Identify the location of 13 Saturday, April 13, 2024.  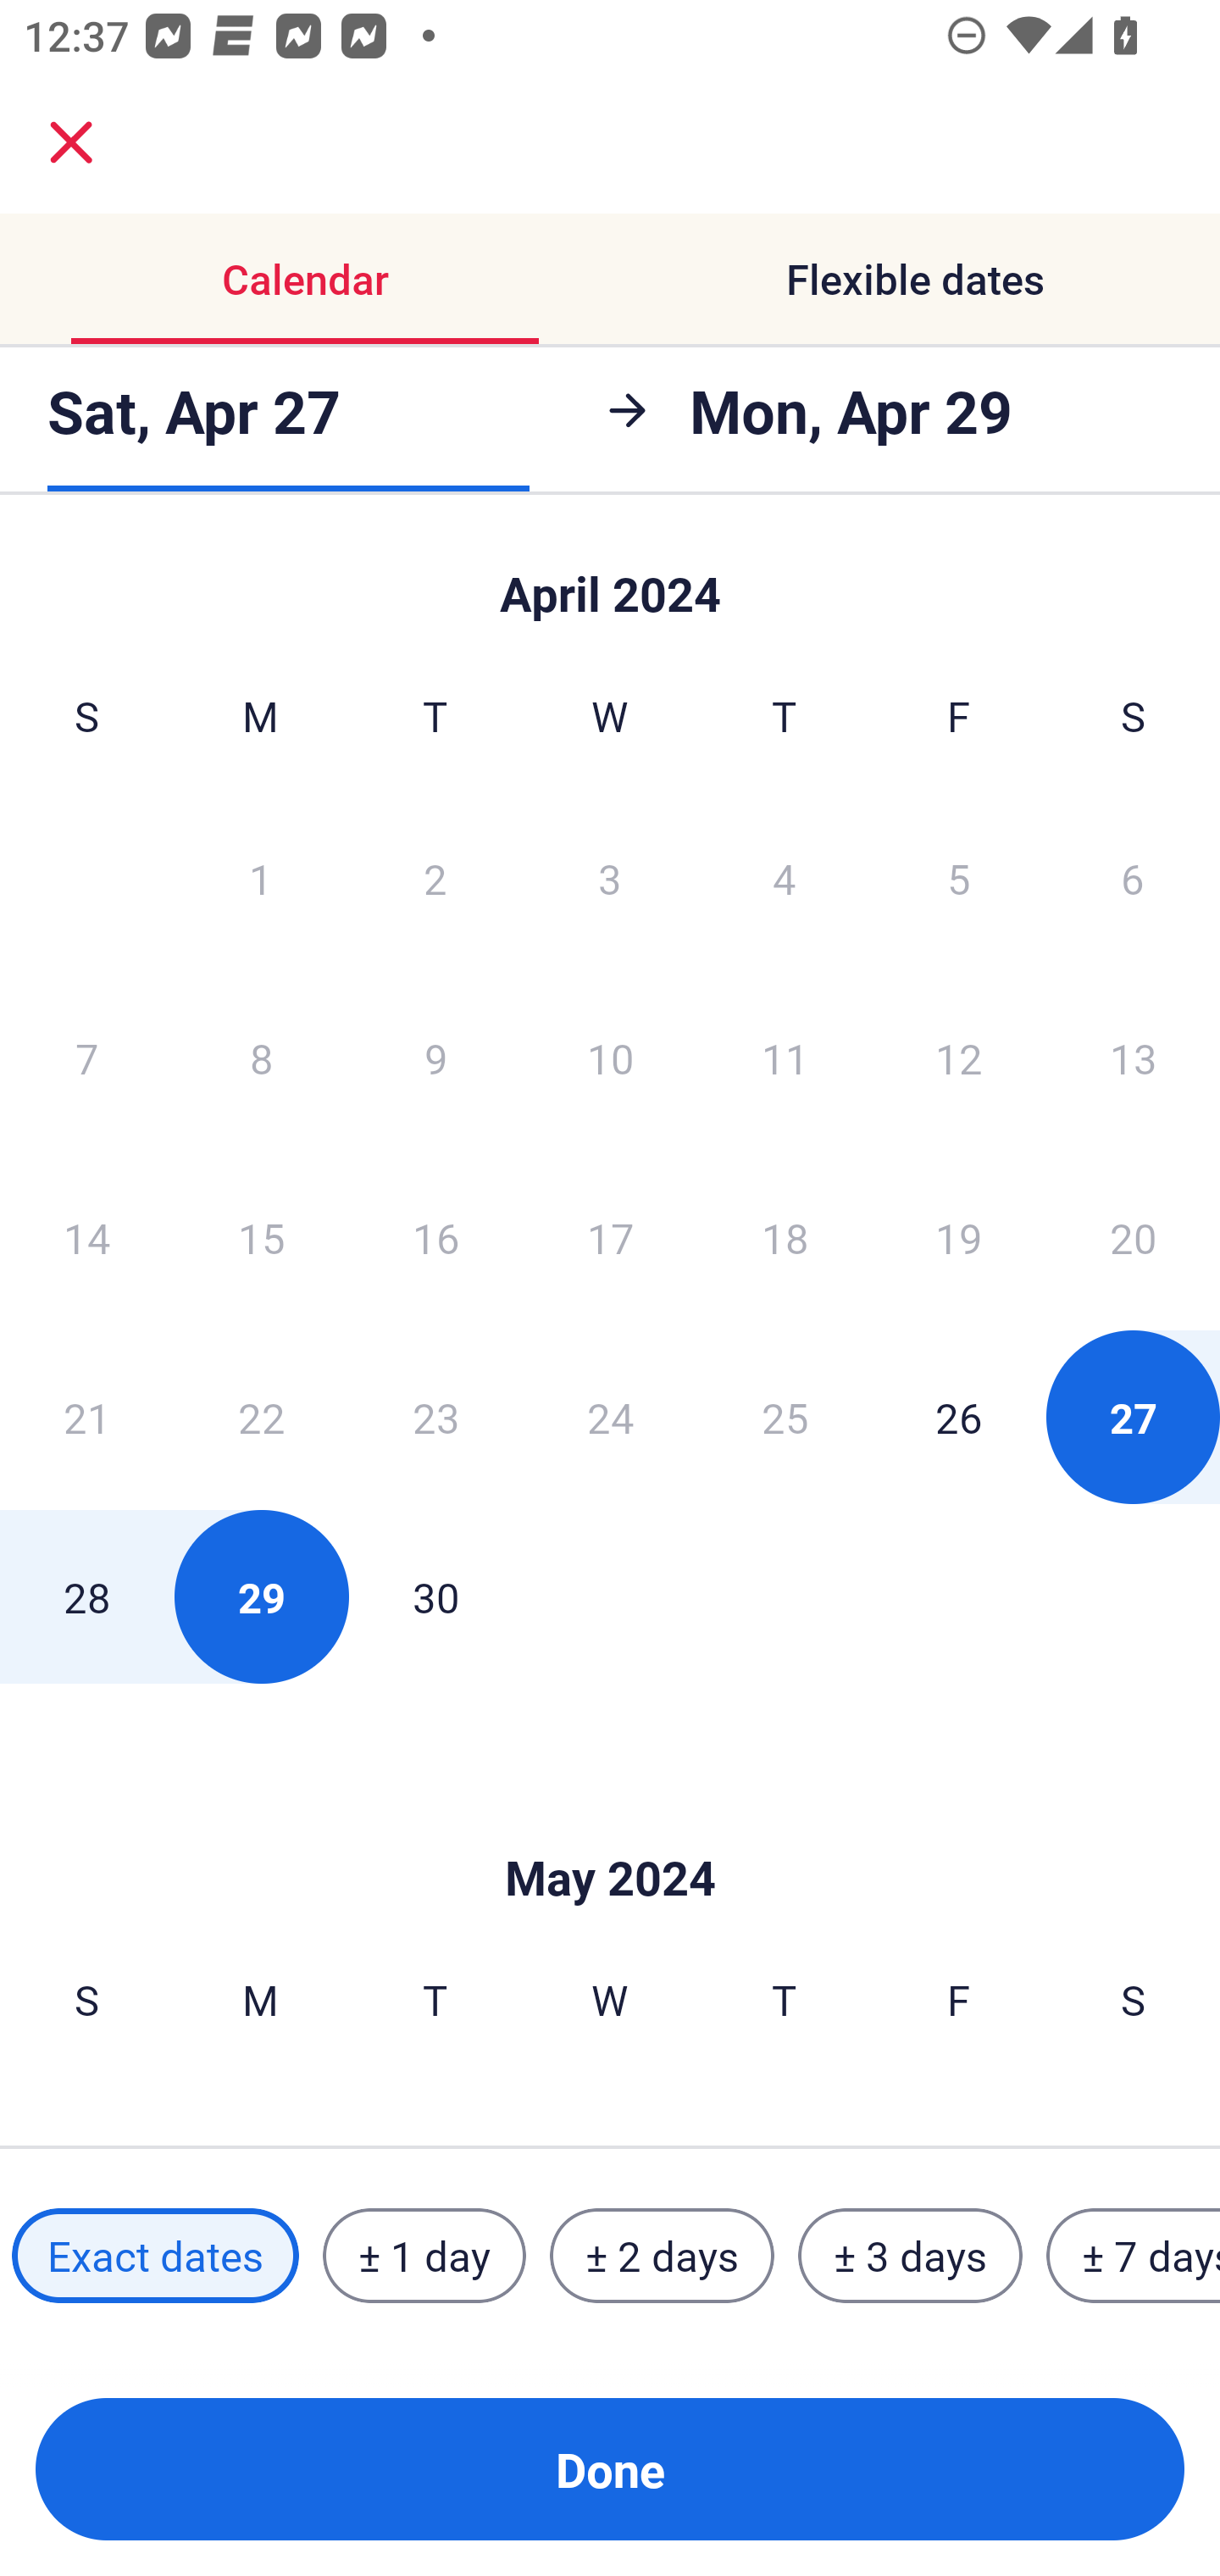
(1134, 1058).